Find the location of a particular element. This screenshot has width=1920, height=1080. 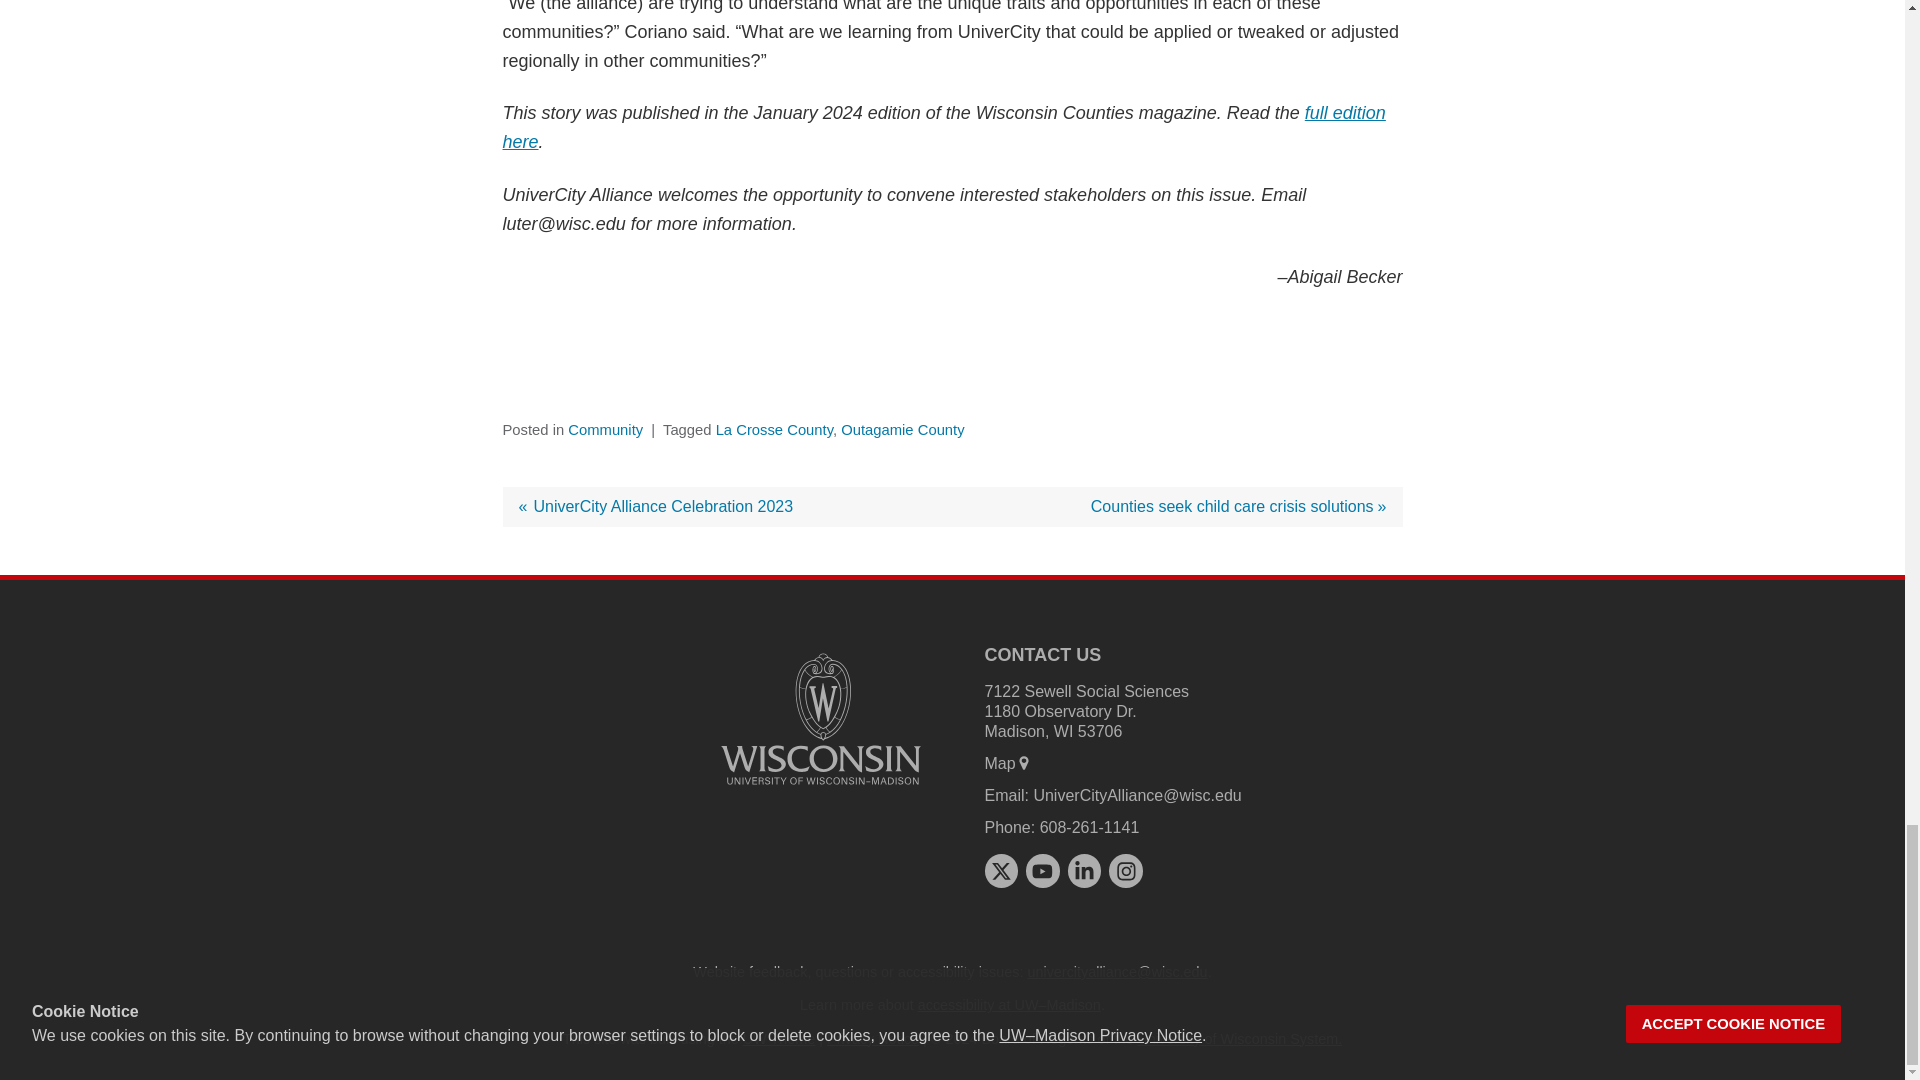

full edition here is located at coordinates (942, 127).